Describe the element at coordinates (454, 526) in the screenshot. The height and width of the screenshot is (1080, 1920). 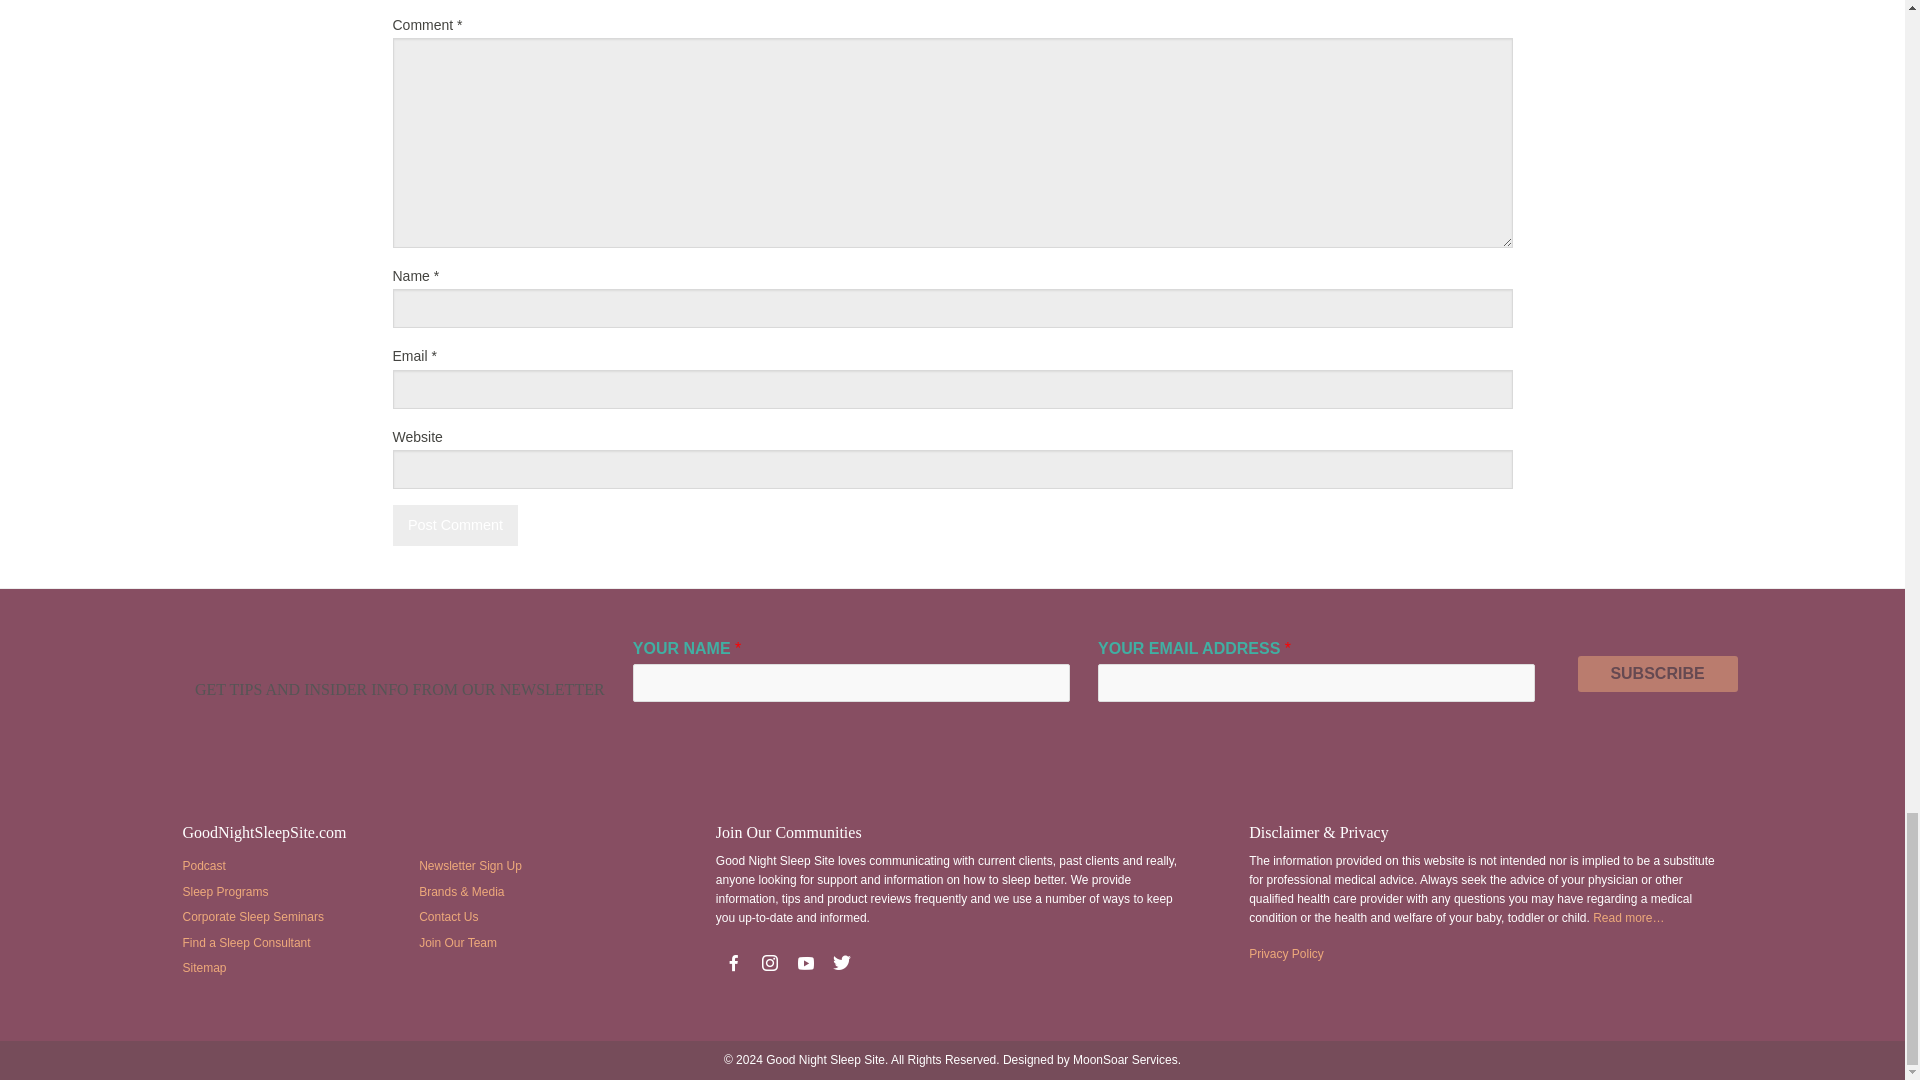
I see `Post Comment` at that location.